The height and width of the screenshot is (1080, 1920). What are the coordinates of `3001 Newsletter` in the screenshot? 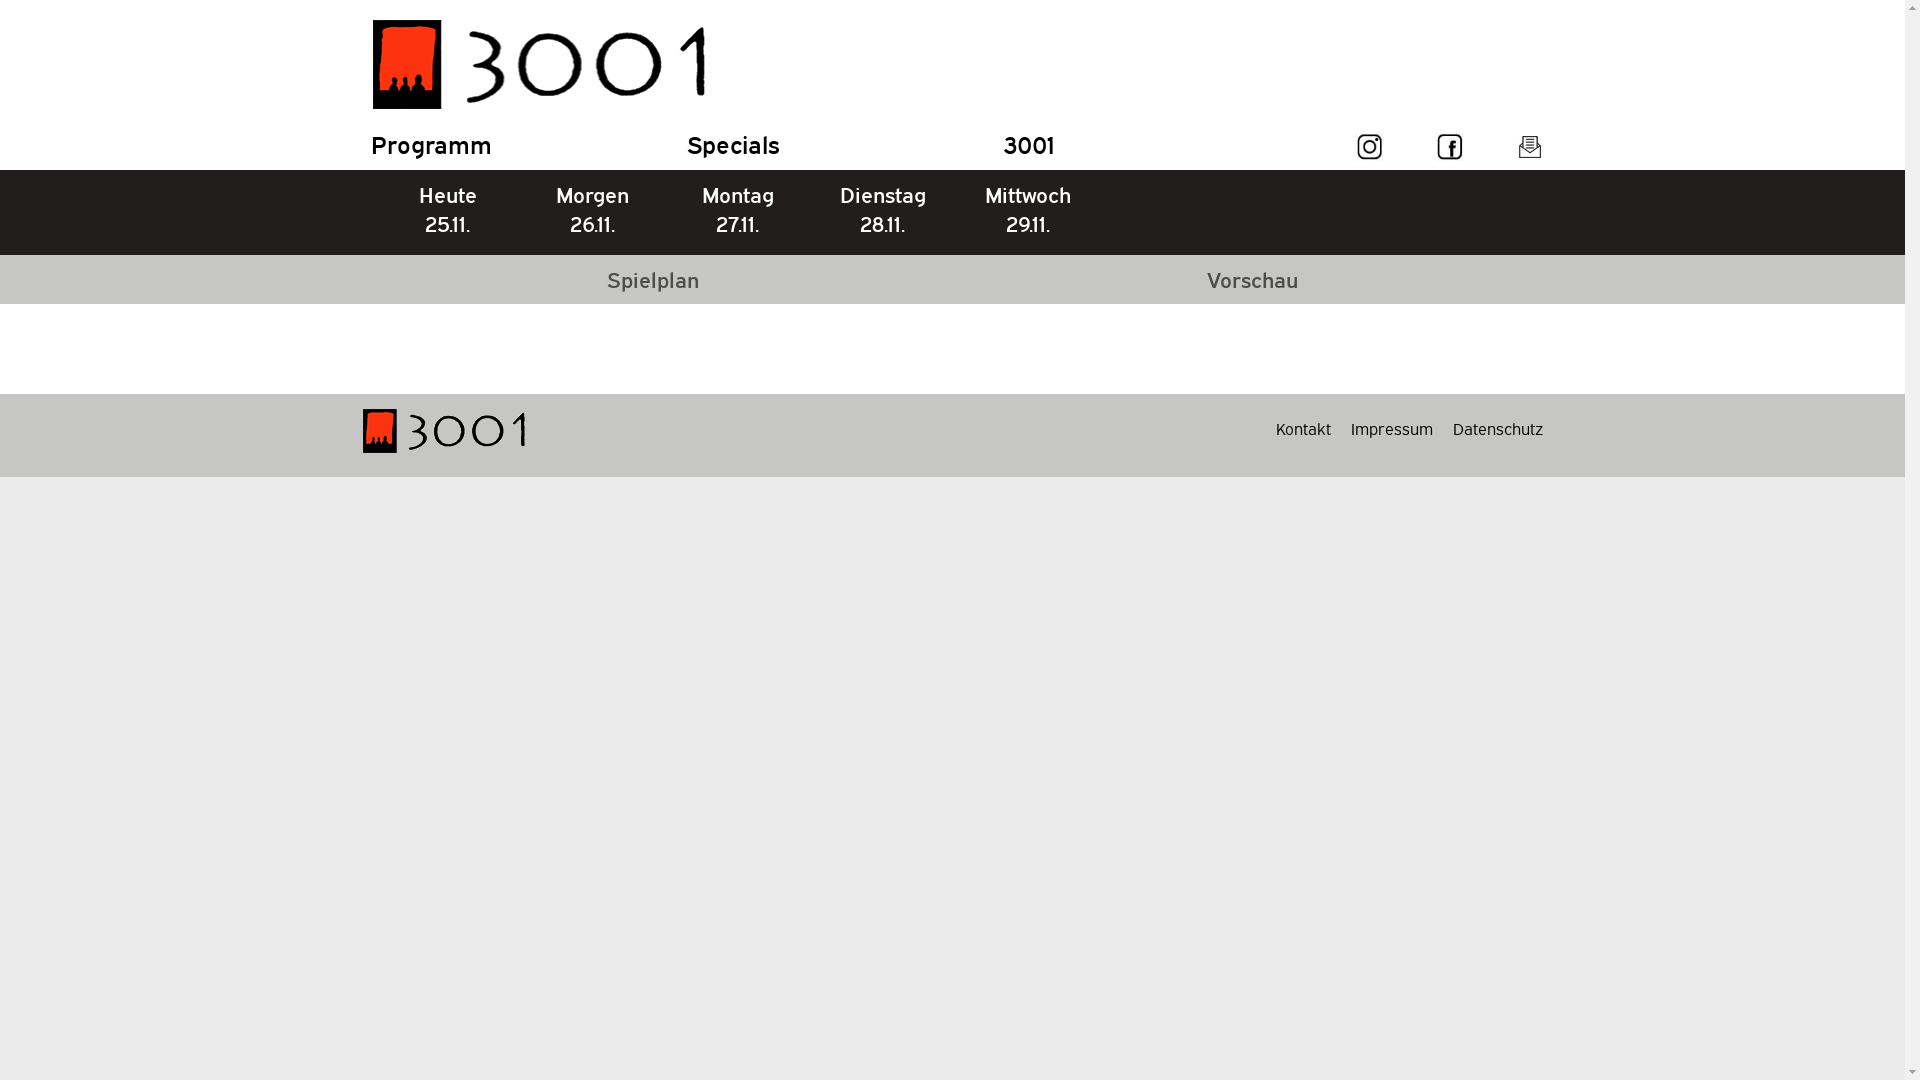 It's located at (1529, 146).